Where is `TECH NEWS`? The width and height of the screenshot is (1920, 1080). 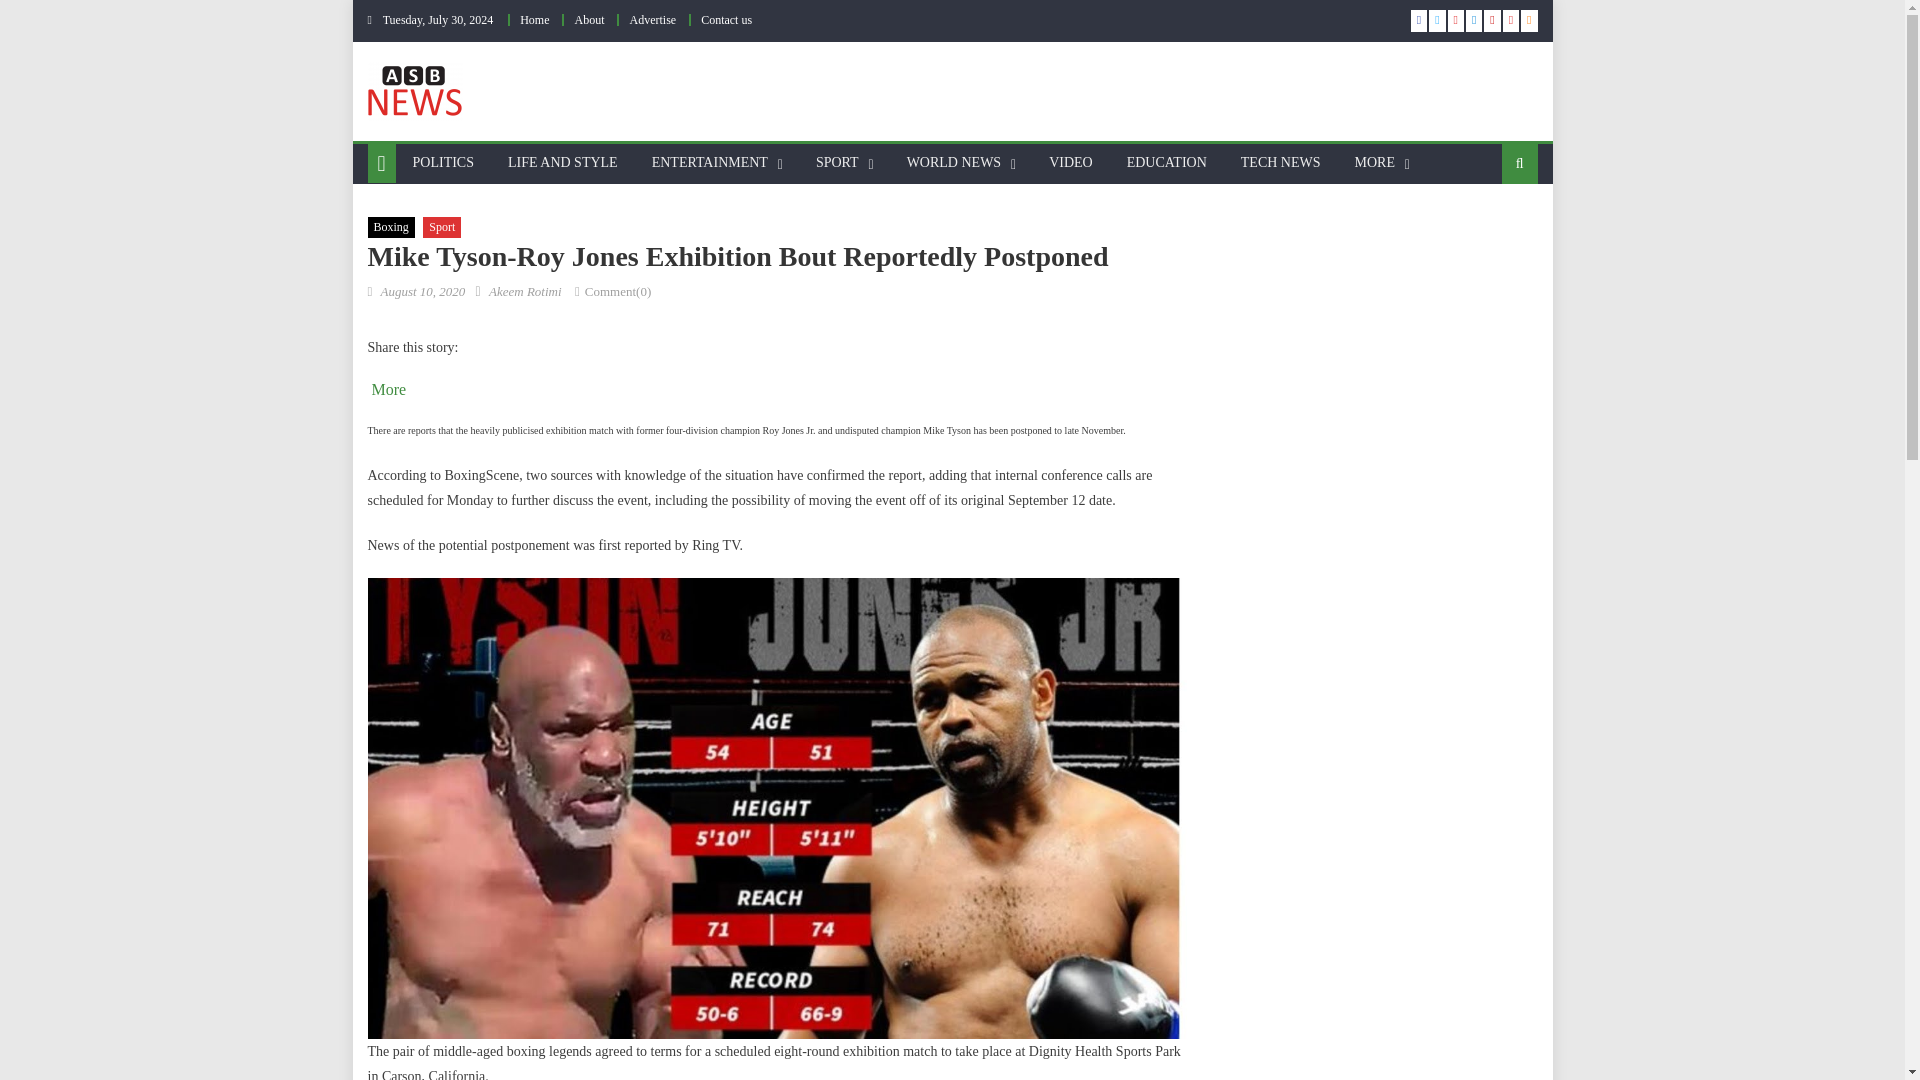
TECH NEWS is located at coordinates (1281, 162).